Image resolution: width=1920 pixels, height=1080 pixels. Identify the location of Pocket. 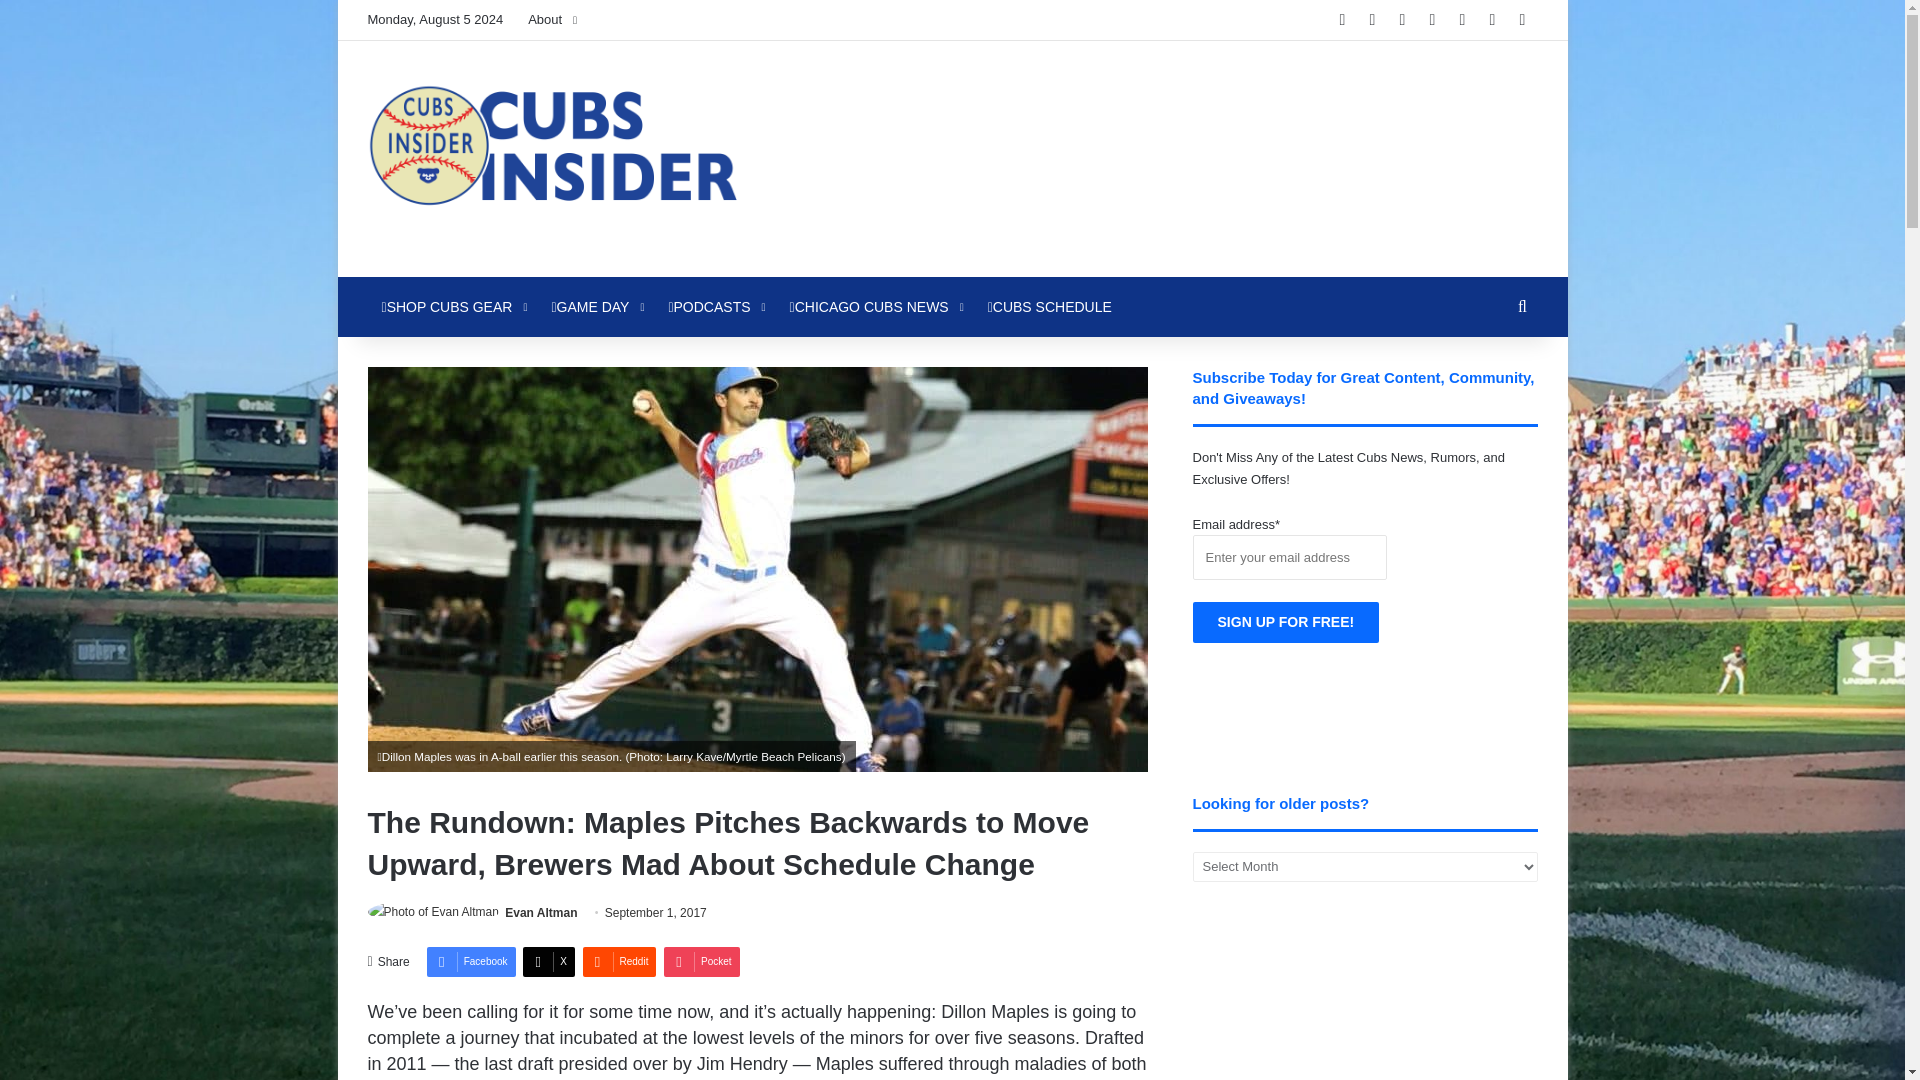
(702, 962).